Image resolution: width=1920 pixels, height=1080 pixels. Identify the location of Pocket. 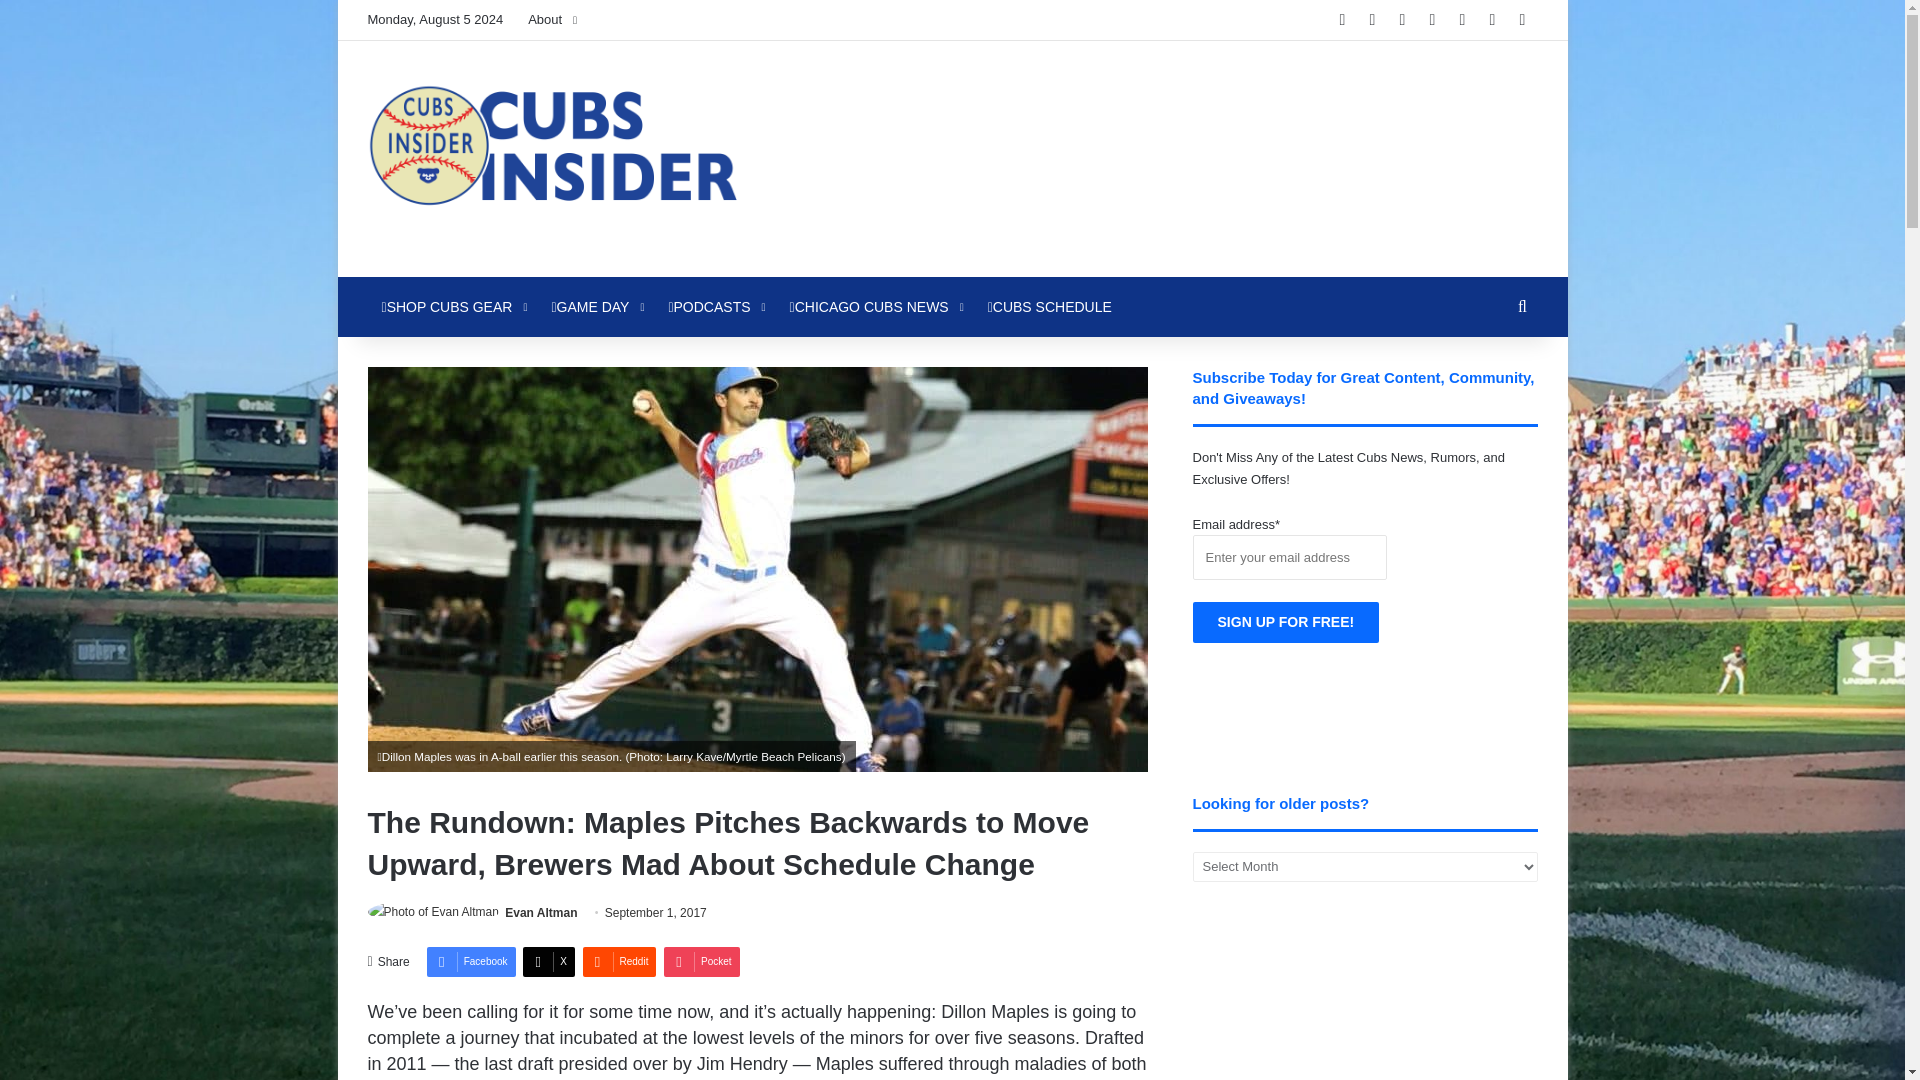
(702, 962).